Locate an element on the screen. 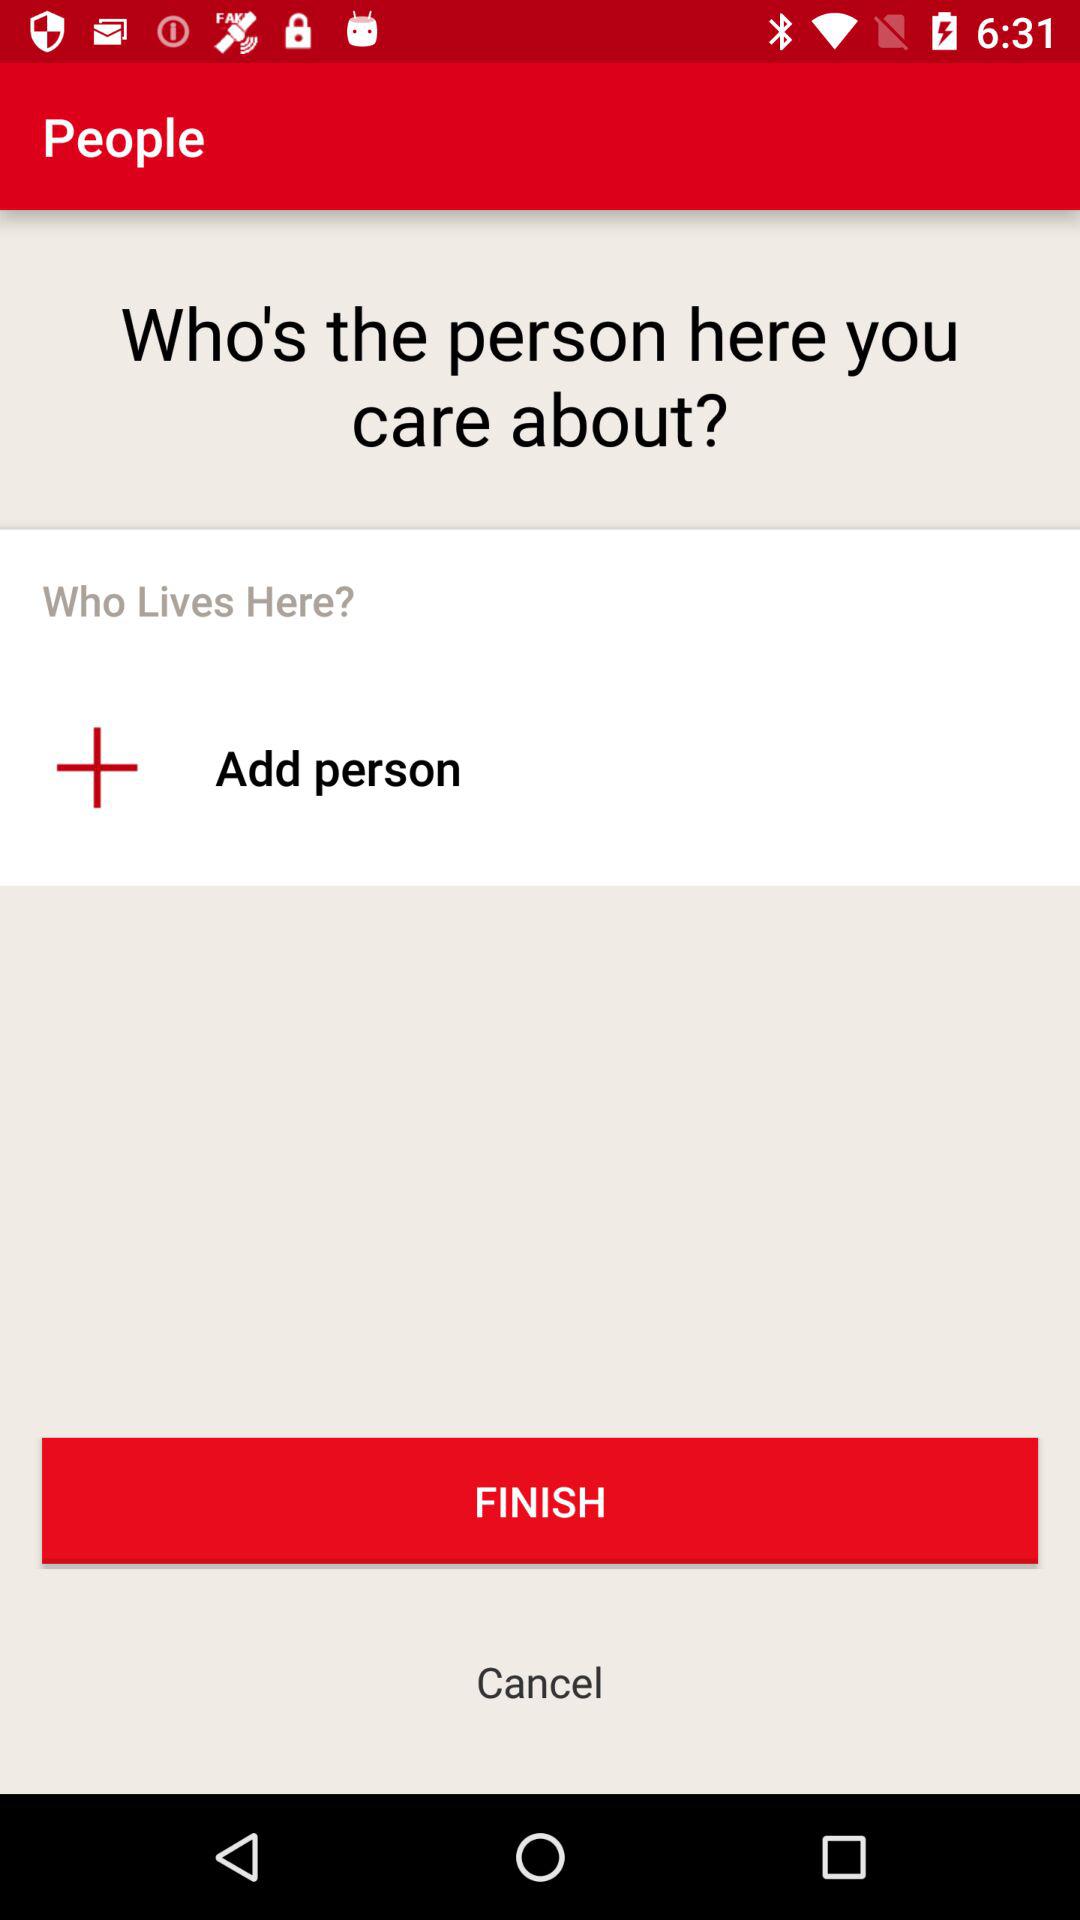 The image size is (1080, 1920). jump until cancel is located at coordinates (540, 1680).